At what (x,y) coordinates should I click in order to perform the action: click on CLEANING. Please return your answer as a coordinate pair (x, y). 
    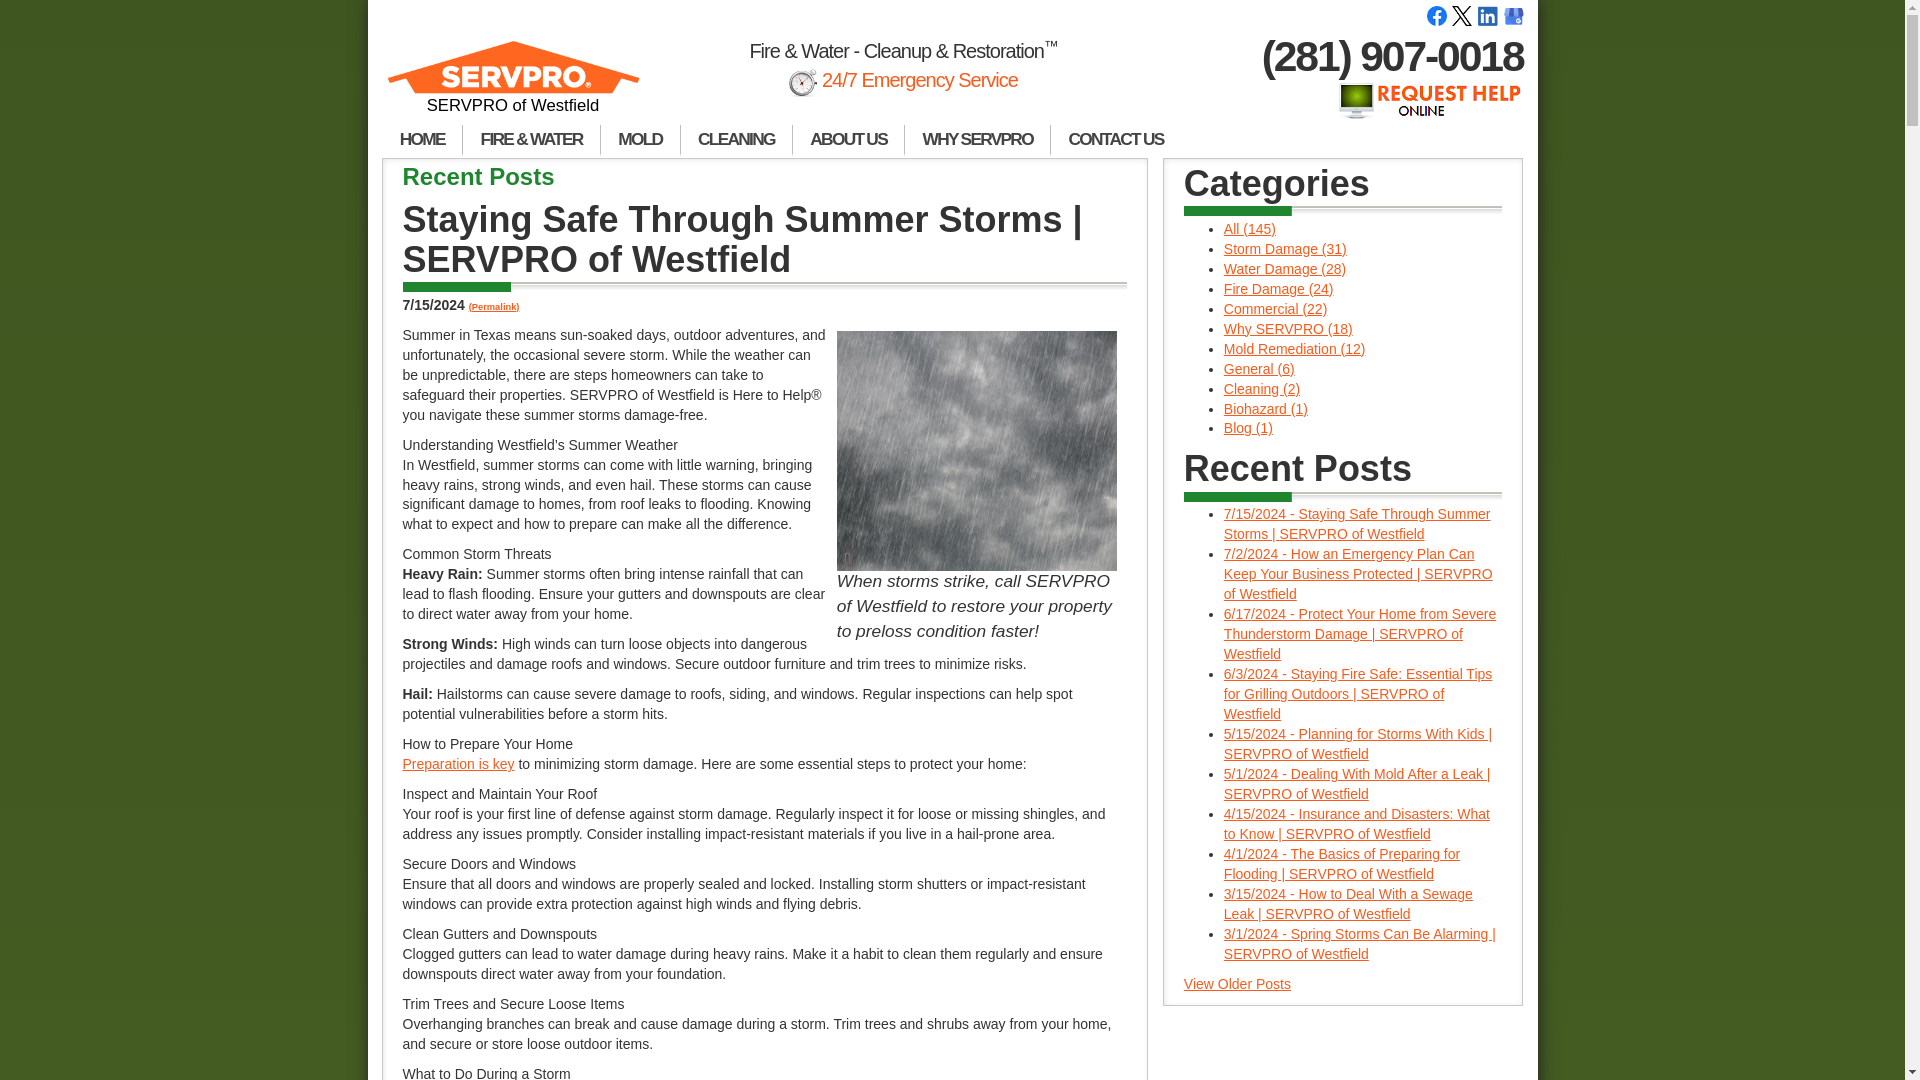
    Looking at the image, I should click on (736, 140).